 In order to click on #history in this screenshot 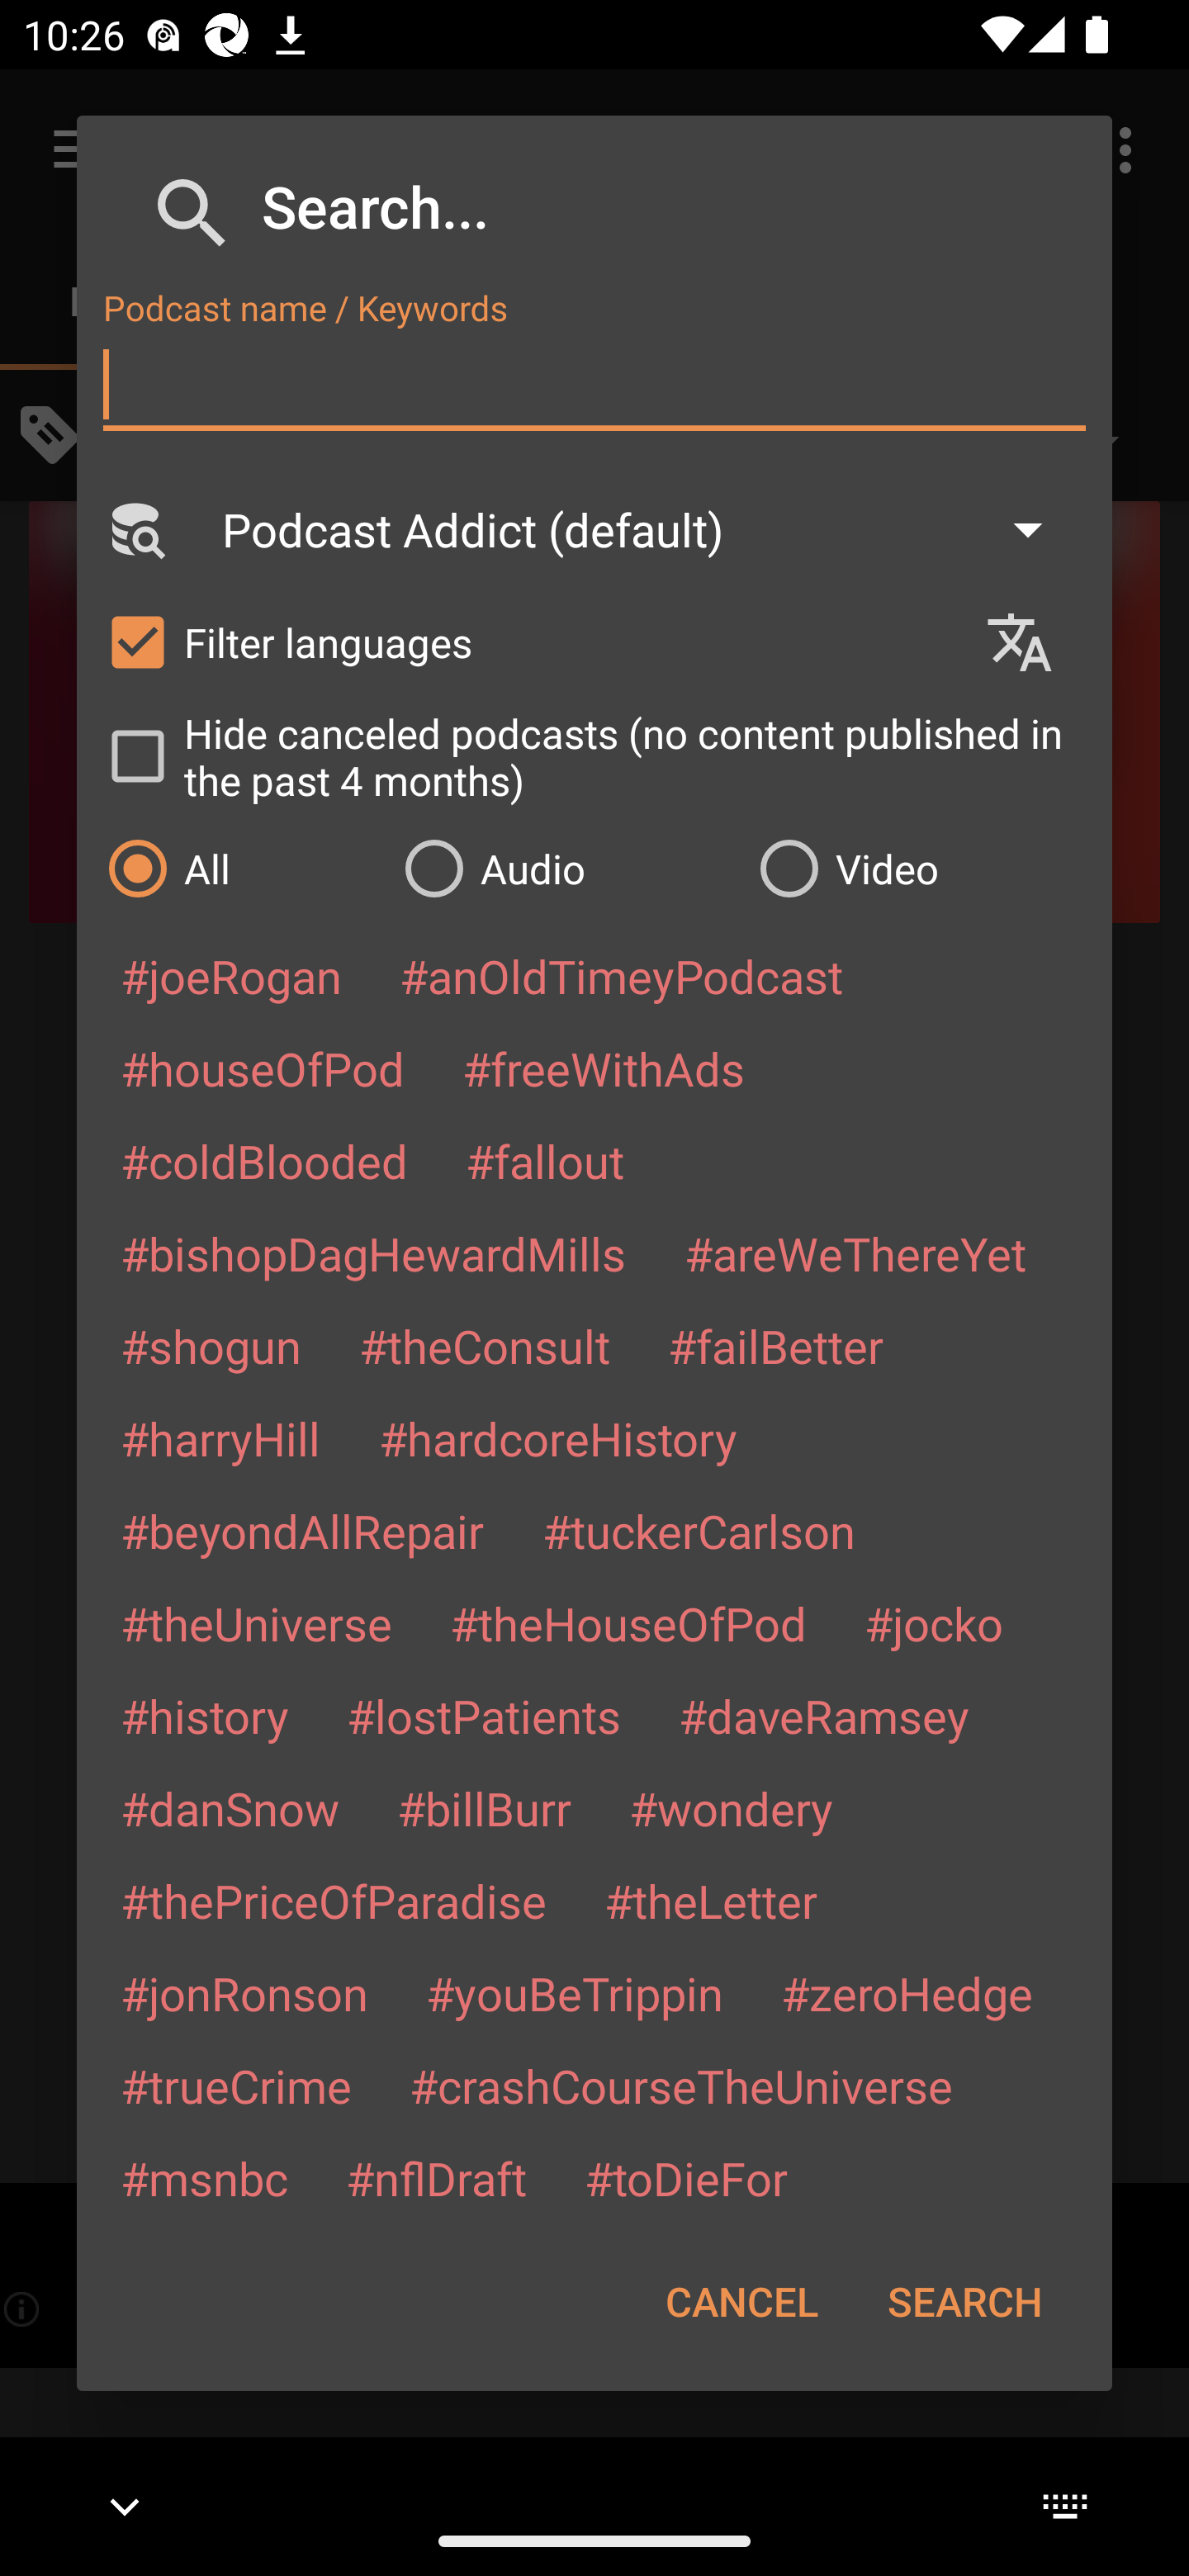, I will do `click(204, 1716)`.